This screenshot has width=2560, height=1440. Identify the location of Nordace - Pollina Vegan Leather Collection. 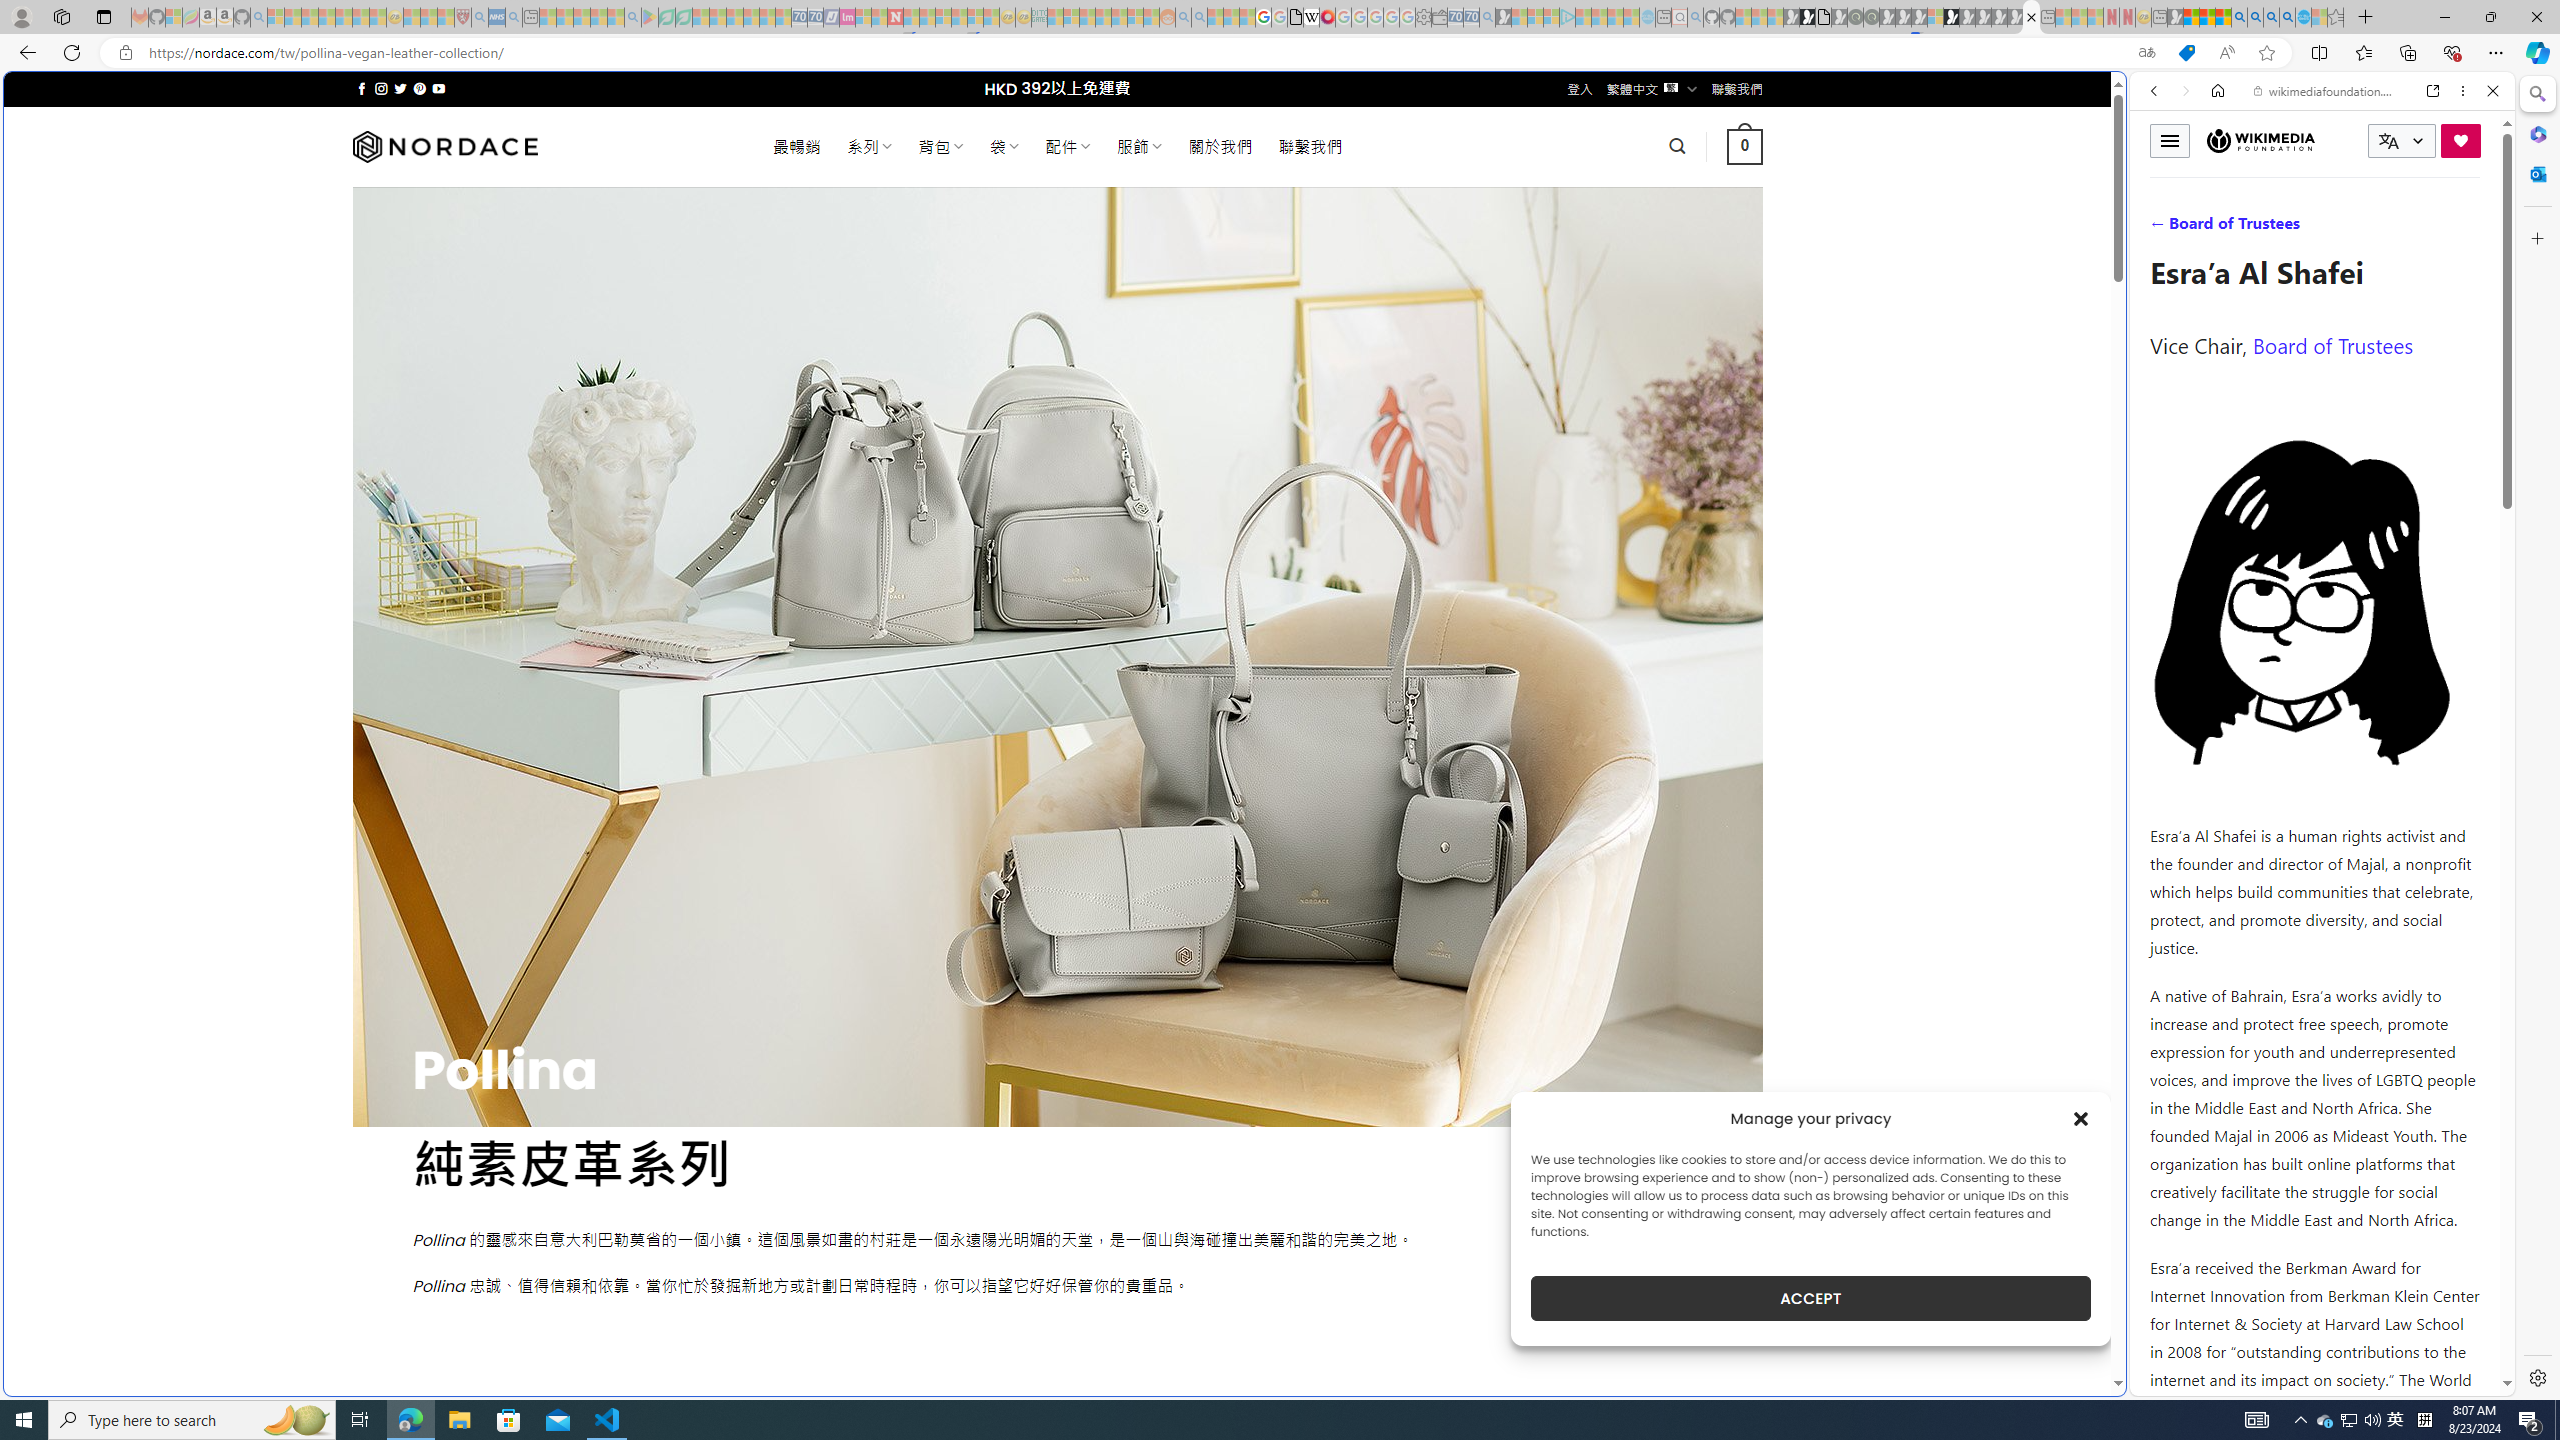
(2031, 17).